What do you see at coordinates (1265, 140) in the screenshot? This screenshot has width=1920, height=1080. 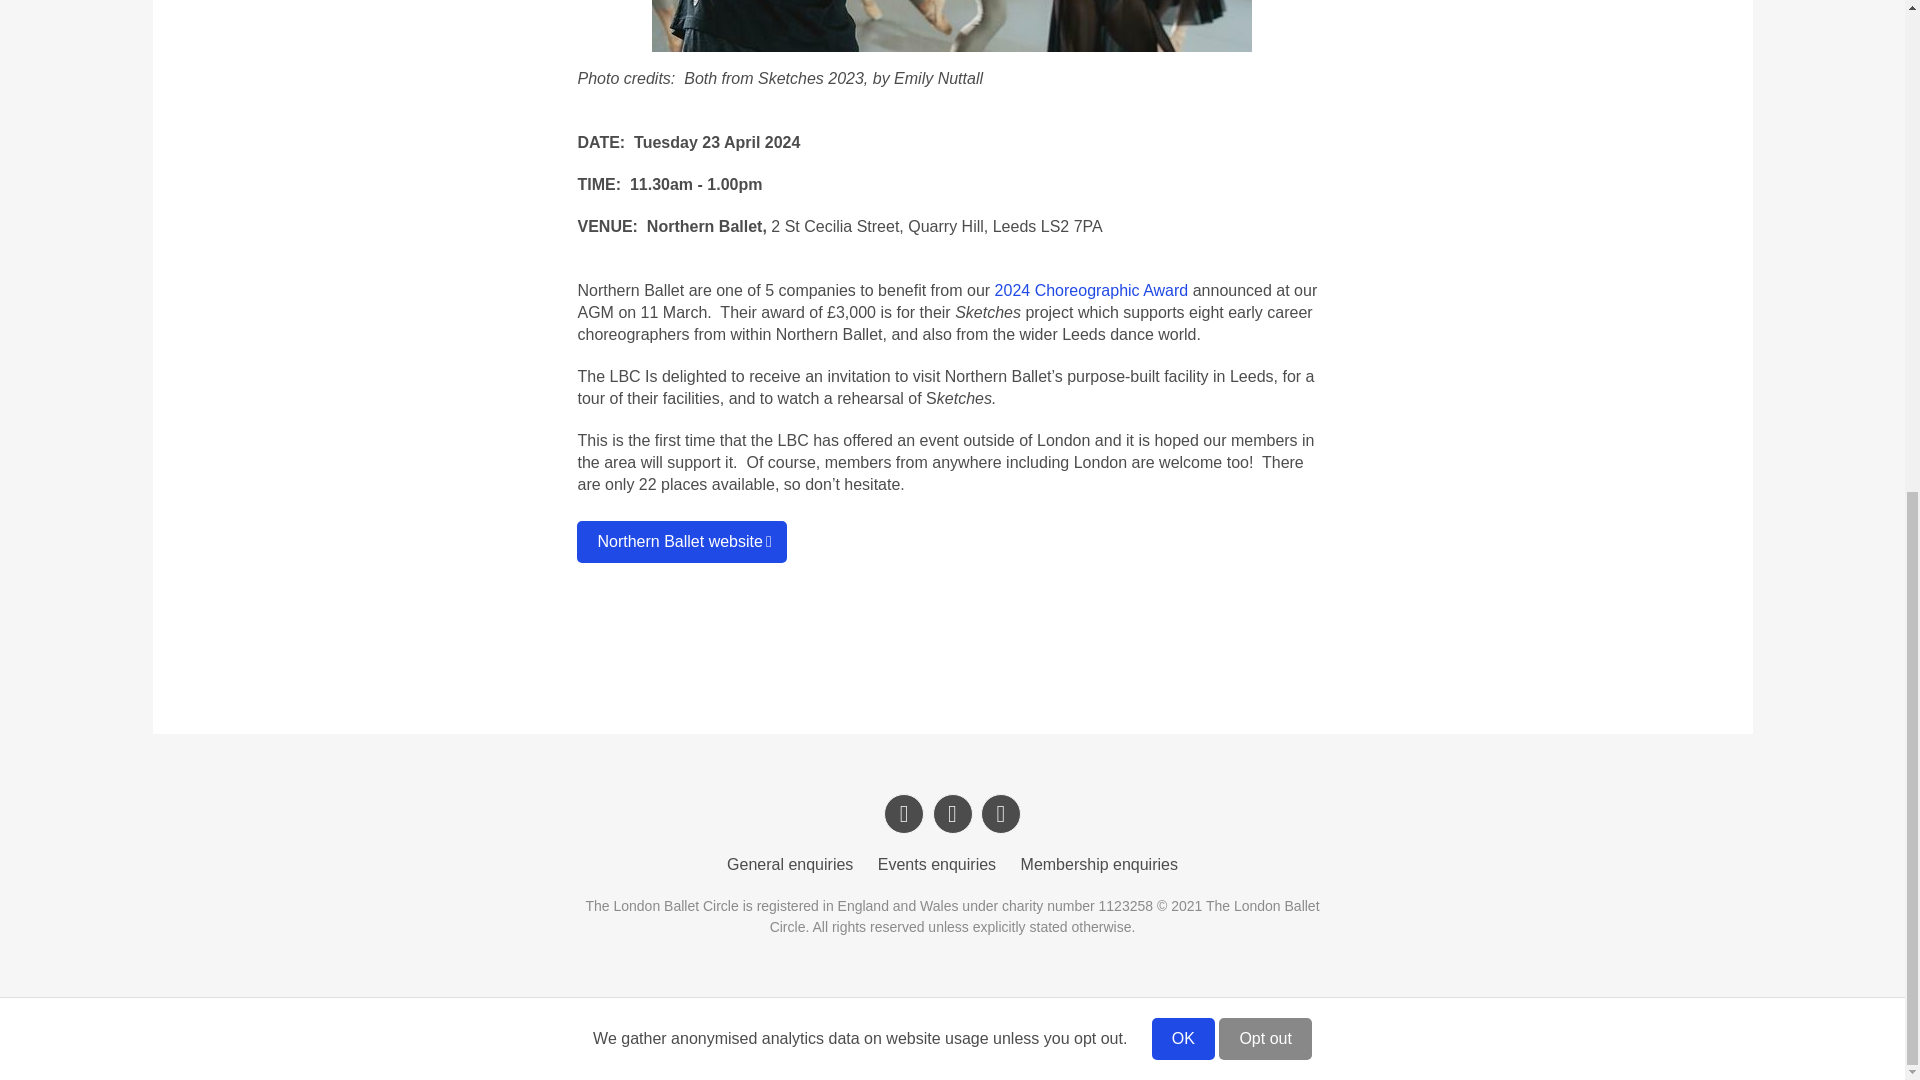 I see `Opt out` at bounding box center [1265, 140].